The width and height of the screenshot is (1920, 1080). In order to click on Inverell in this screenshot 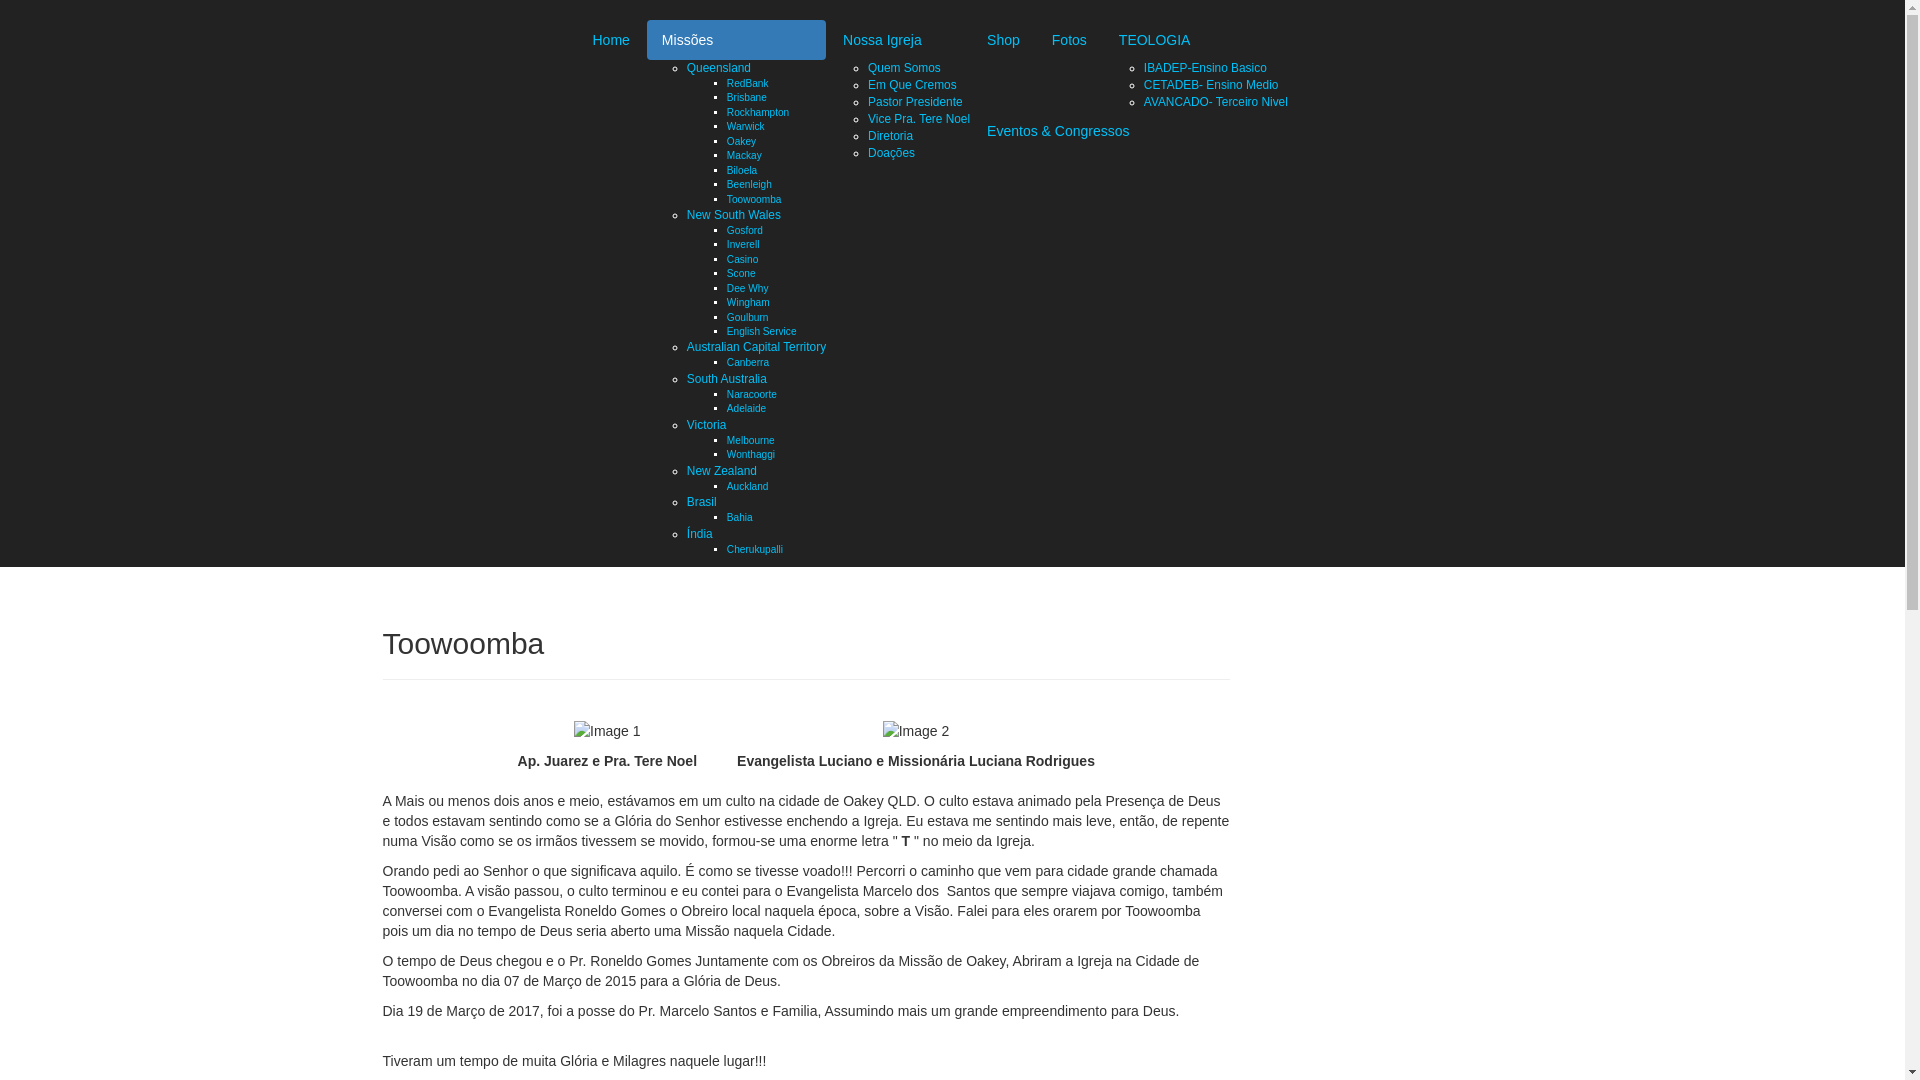, I will do `click(744, 244)`.